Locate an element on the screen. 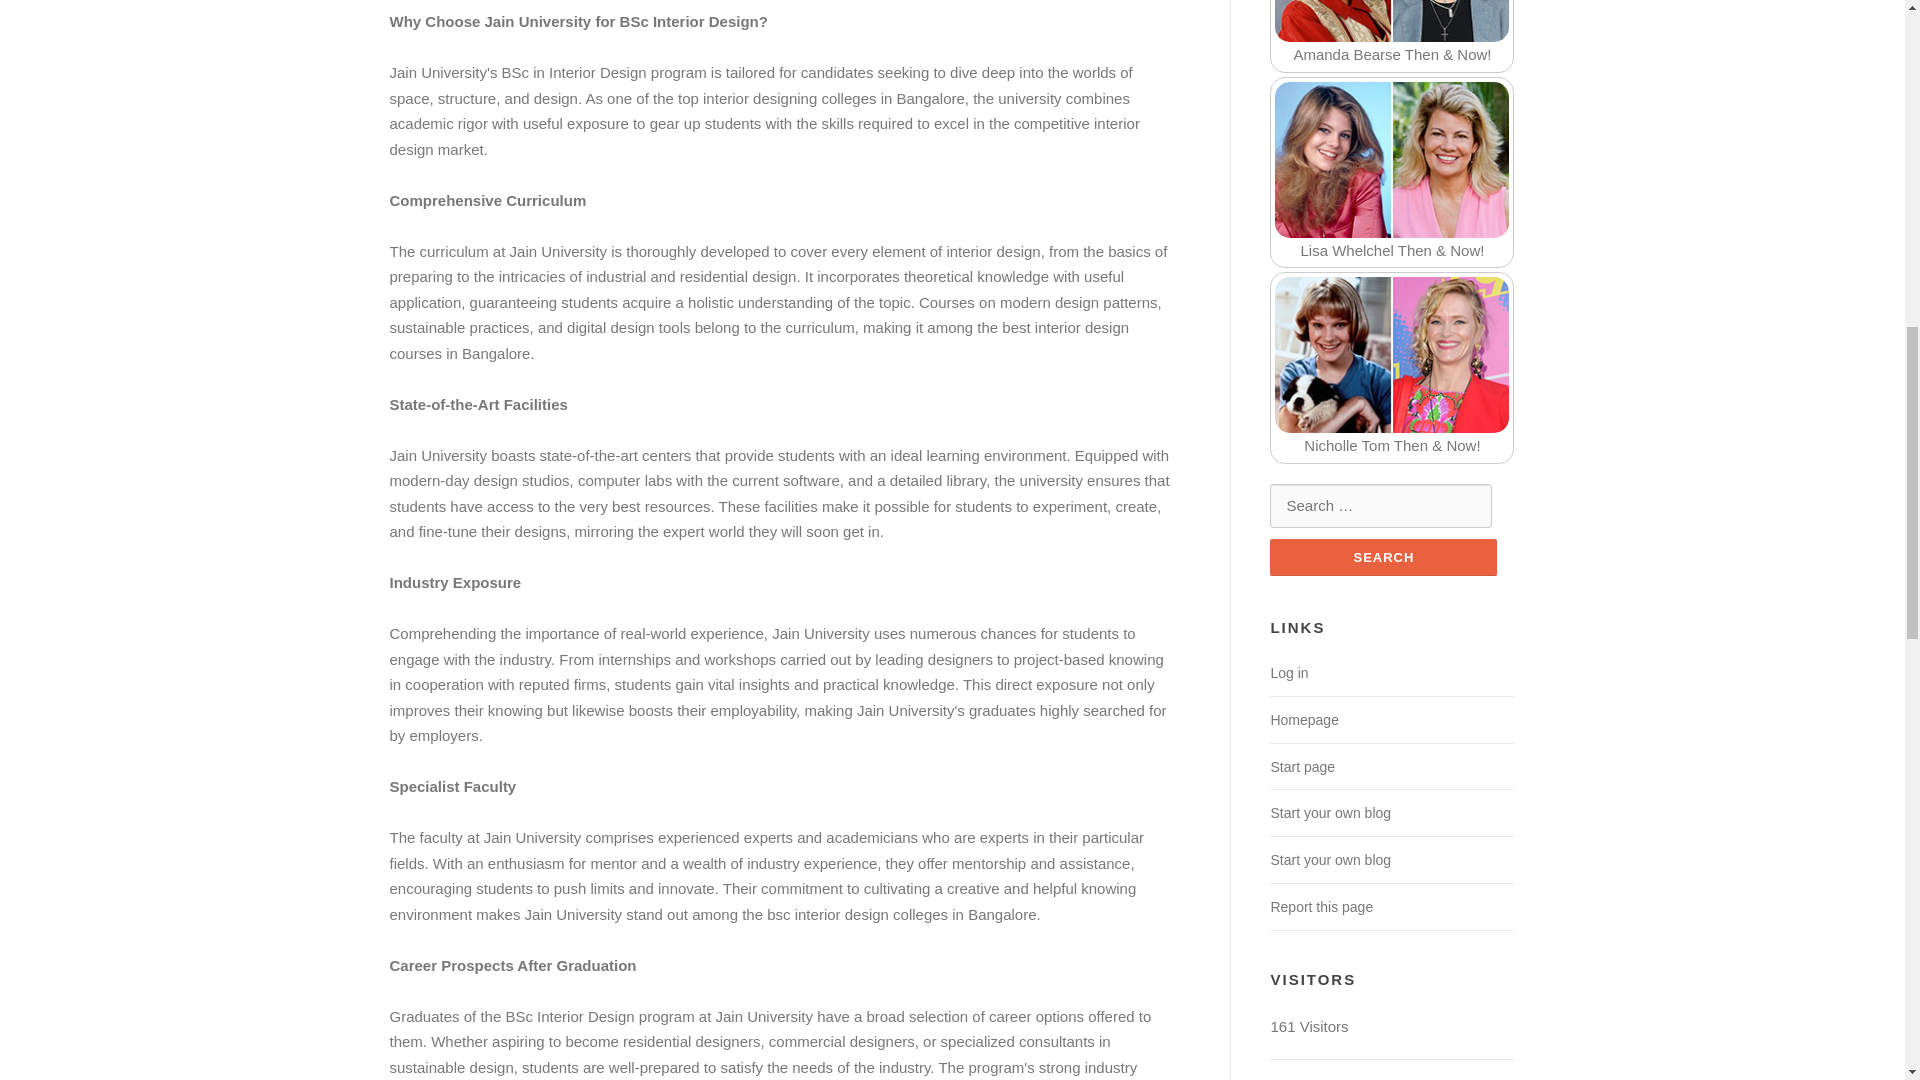  Start page is located at coordinates (1302, 767).